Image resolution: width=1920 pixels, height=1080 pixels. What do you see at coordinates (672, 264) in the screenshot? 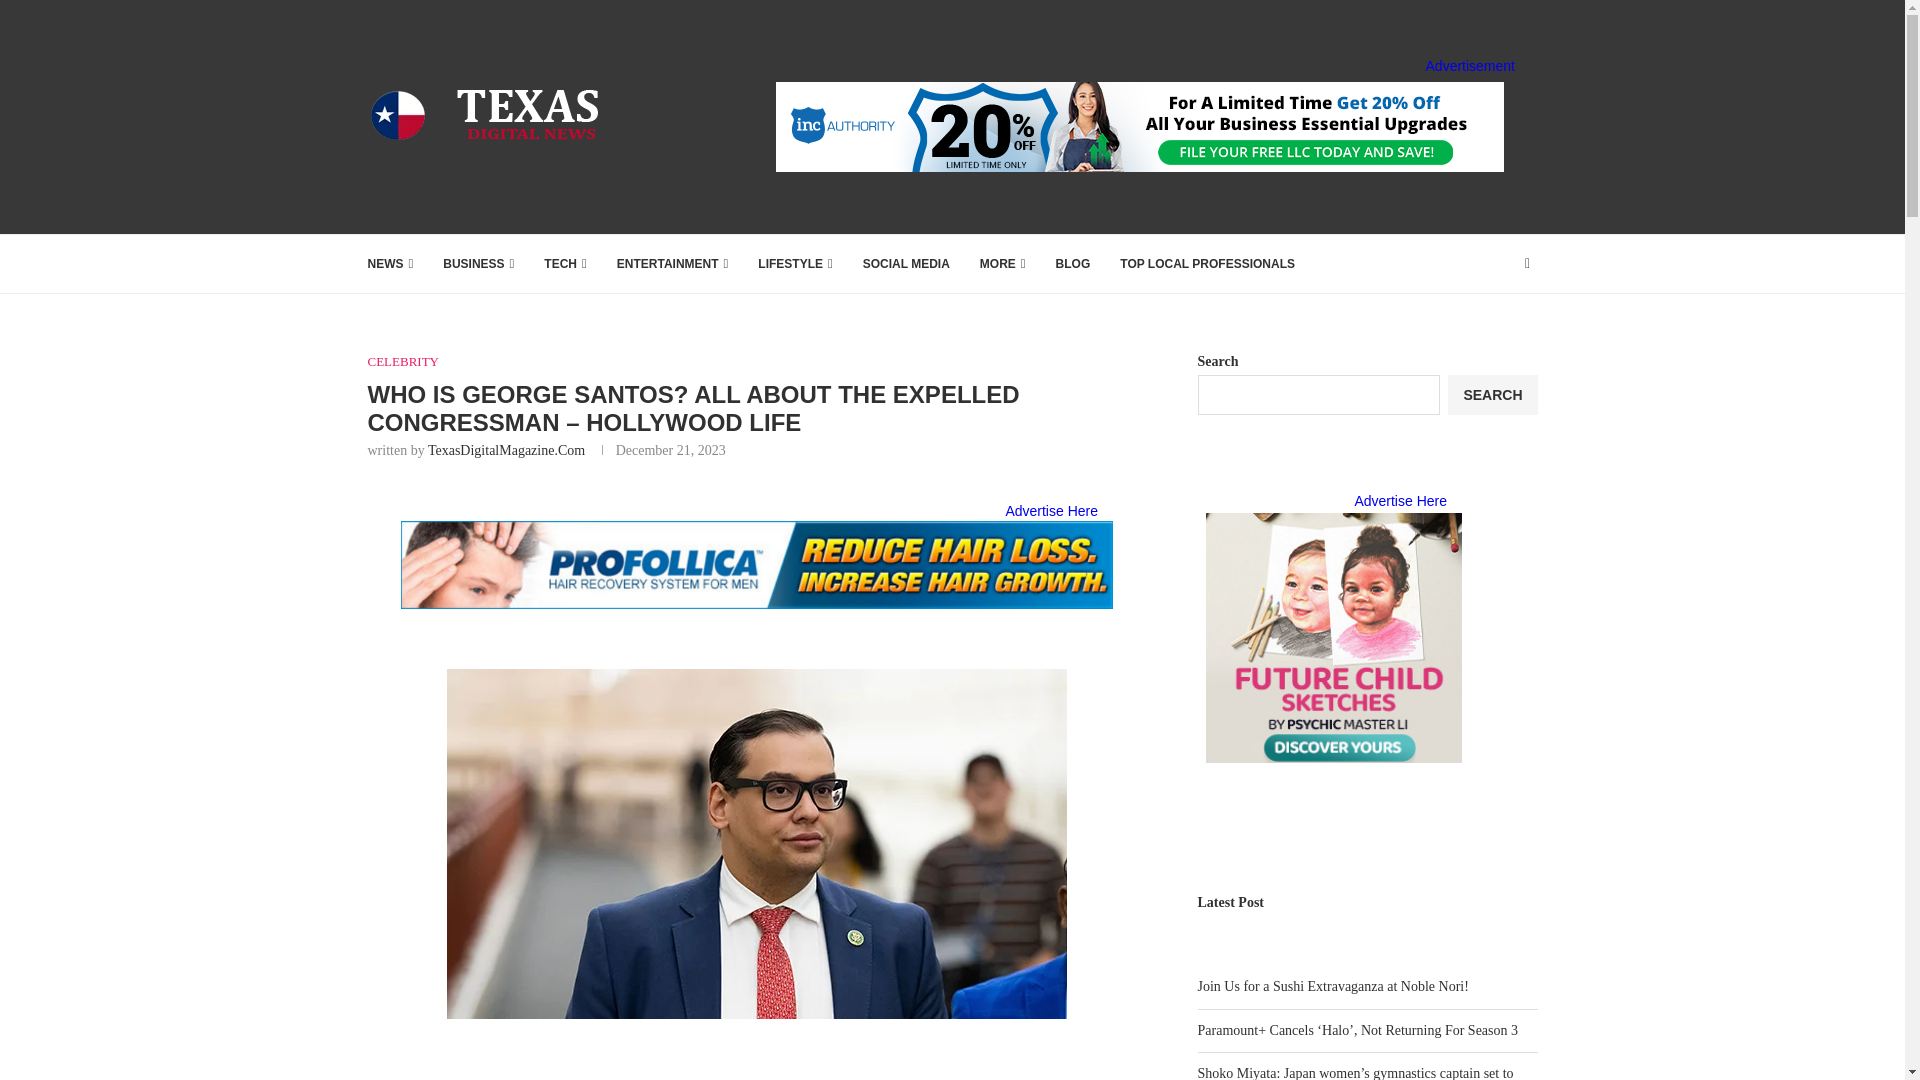
I see `ENTERTAINMENT` at bounding box center [672, 264].